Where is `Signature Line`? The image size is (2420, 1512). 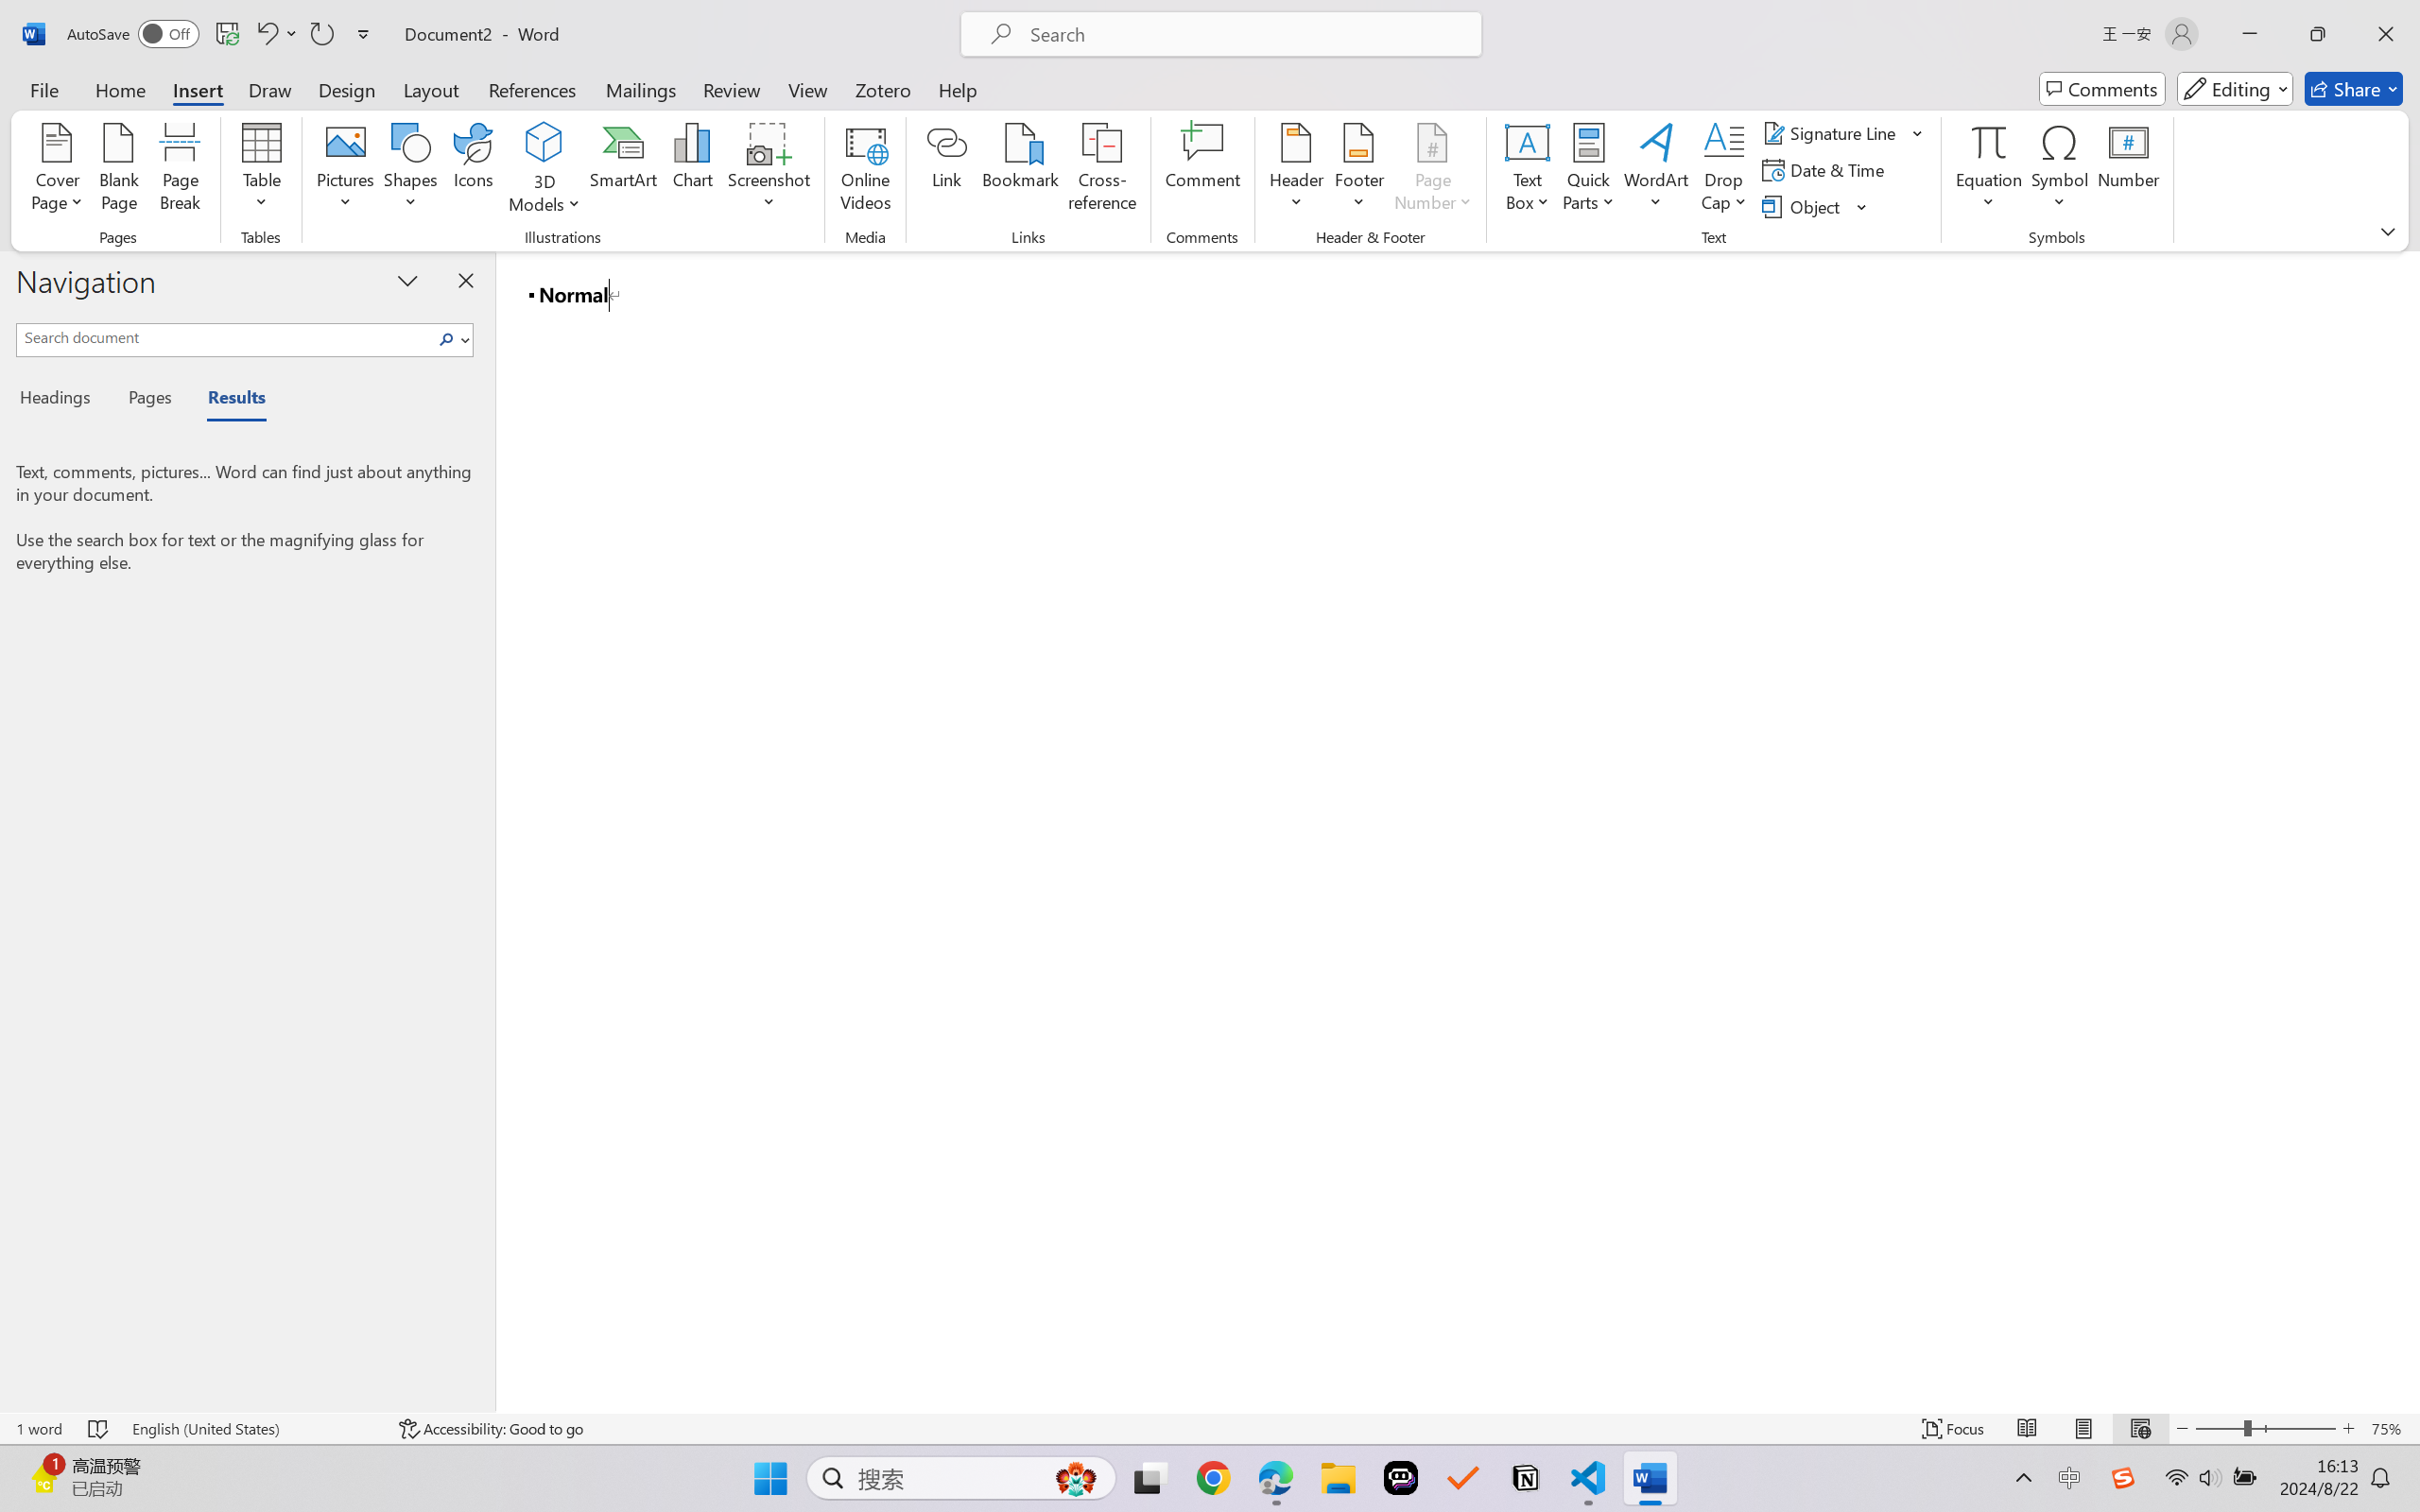 Signature Line is located at coordinates (1843, 132).